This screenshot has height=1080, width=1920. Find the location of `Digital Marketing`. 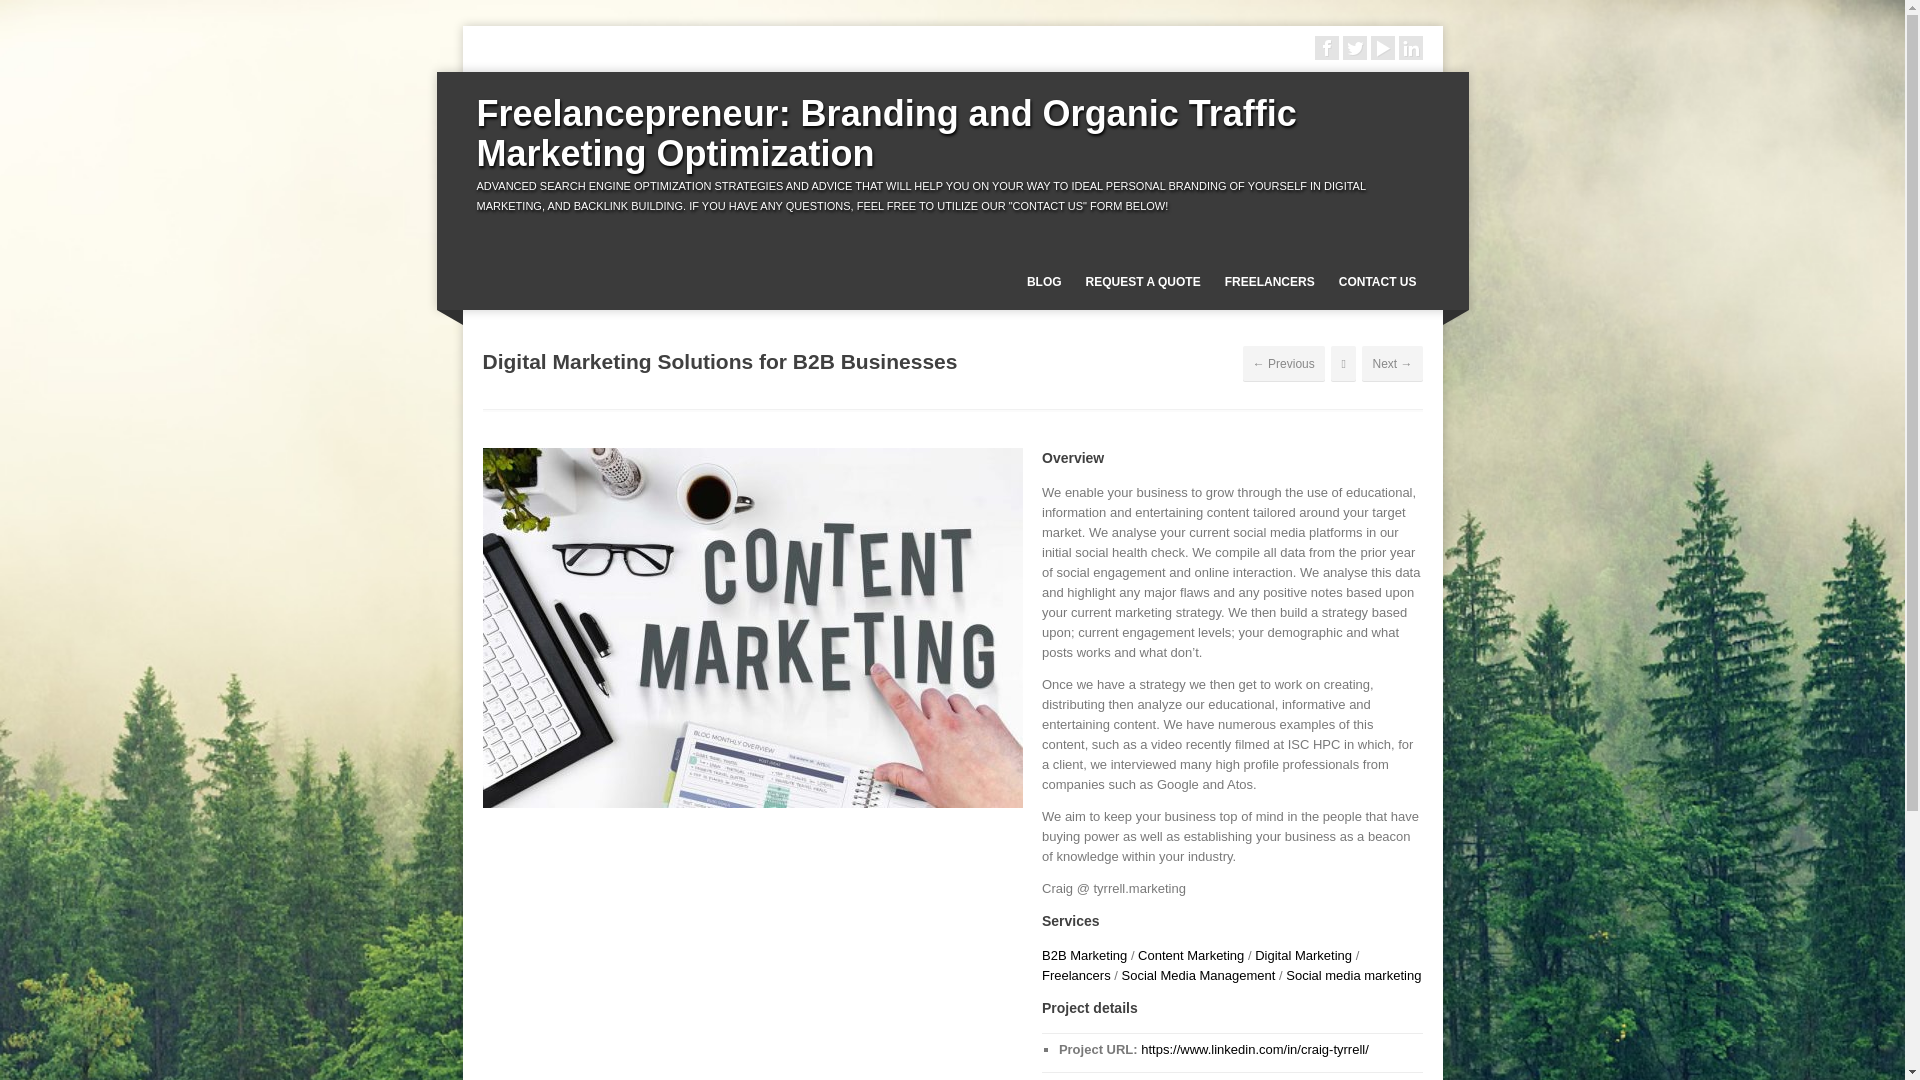

Digital Marketing is located at coordinates (1303, 956).